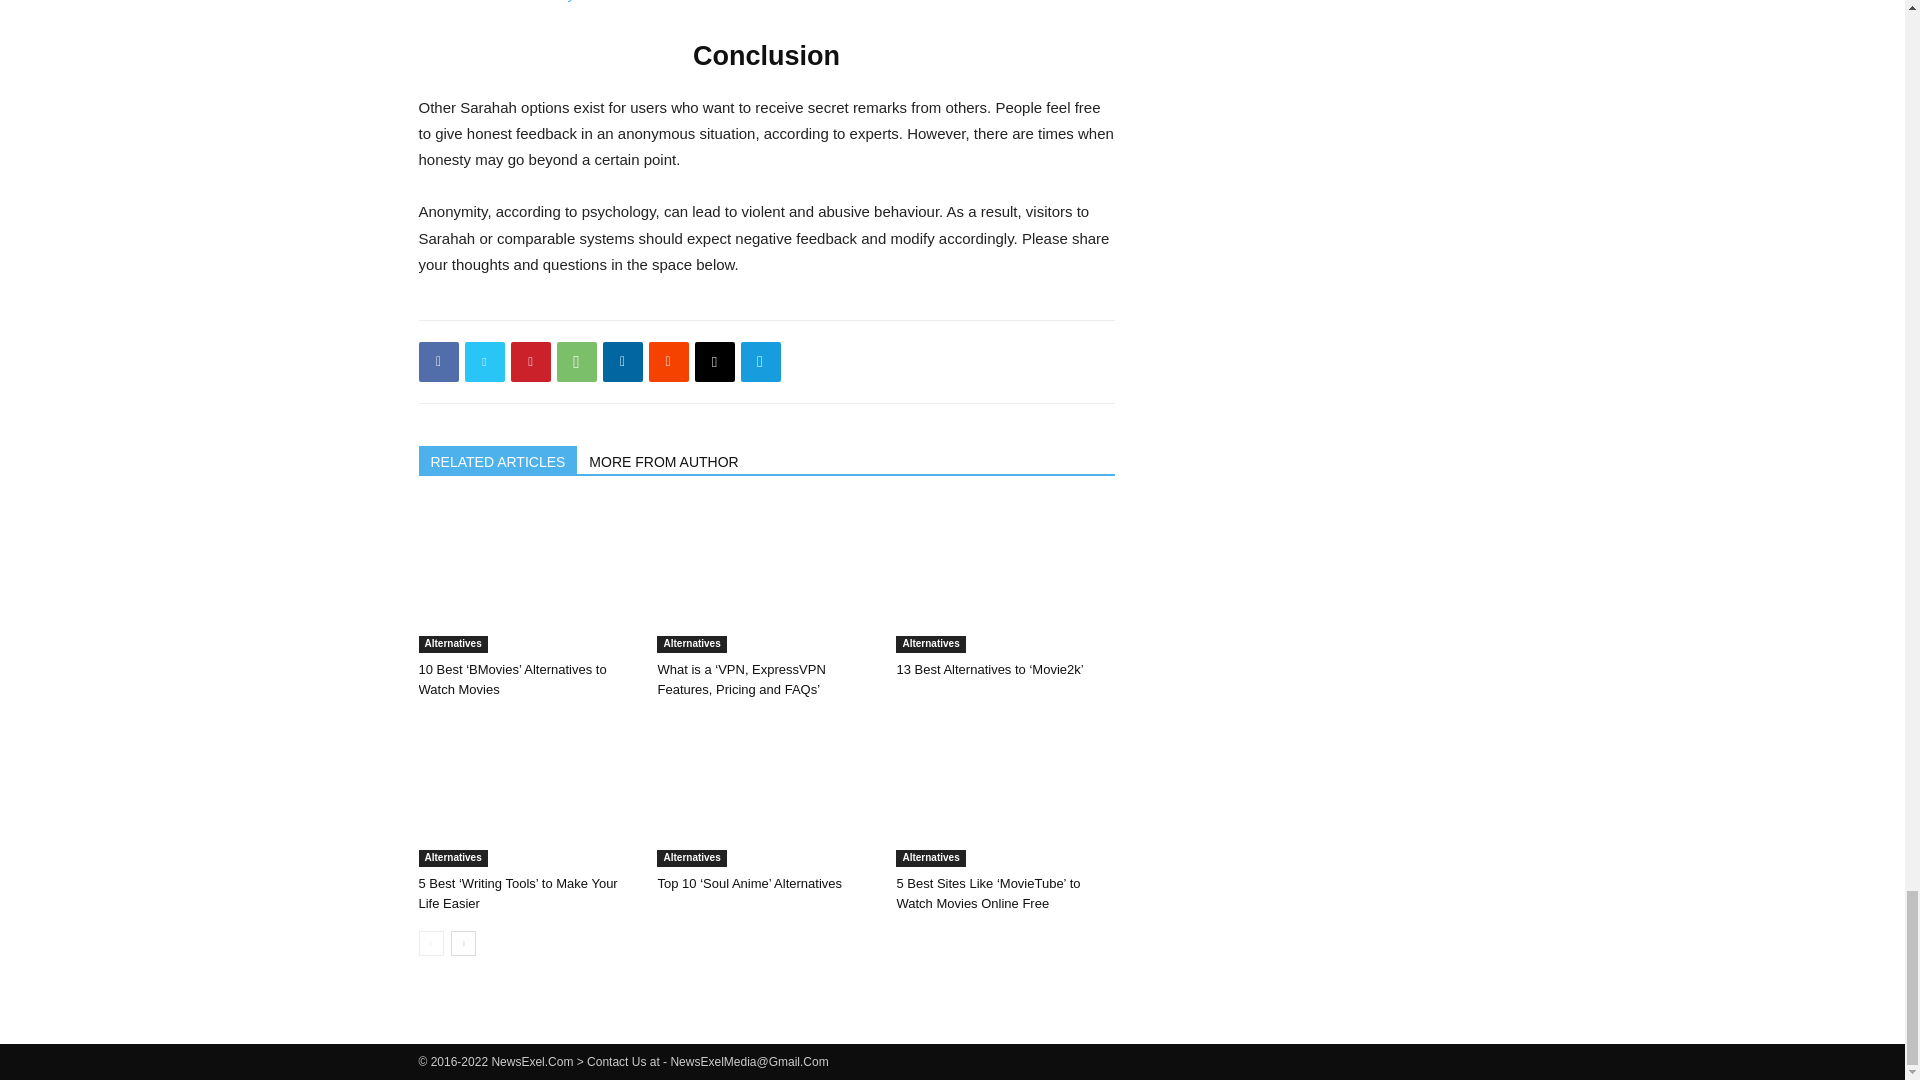 The height and width of the screenshot is (1080, 1920). Describe the element at coordinates (576, 362) in the screenshot. I see `WhatsApp` at that location.